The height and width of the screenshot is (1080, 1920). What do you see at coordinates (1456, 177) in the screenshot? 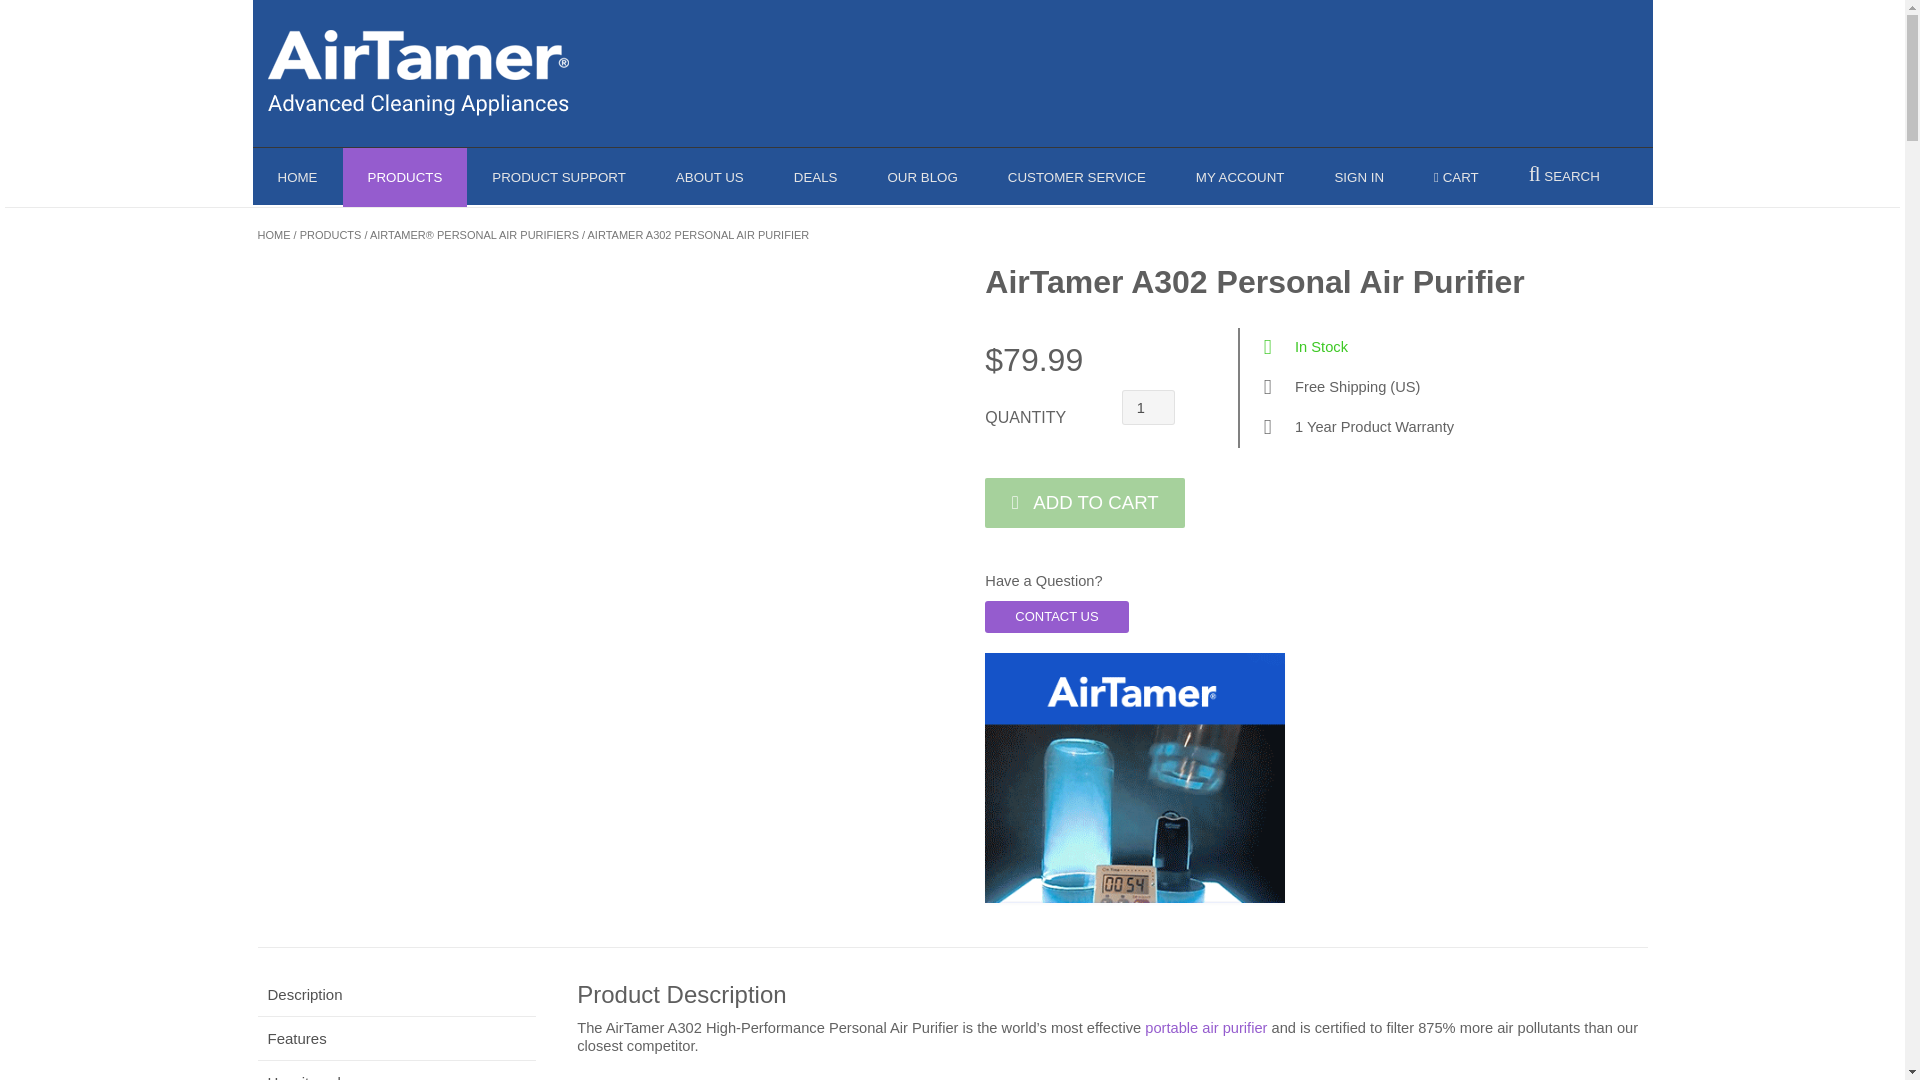
I see `View your shopping cart` at bounding box center [1456, 177].